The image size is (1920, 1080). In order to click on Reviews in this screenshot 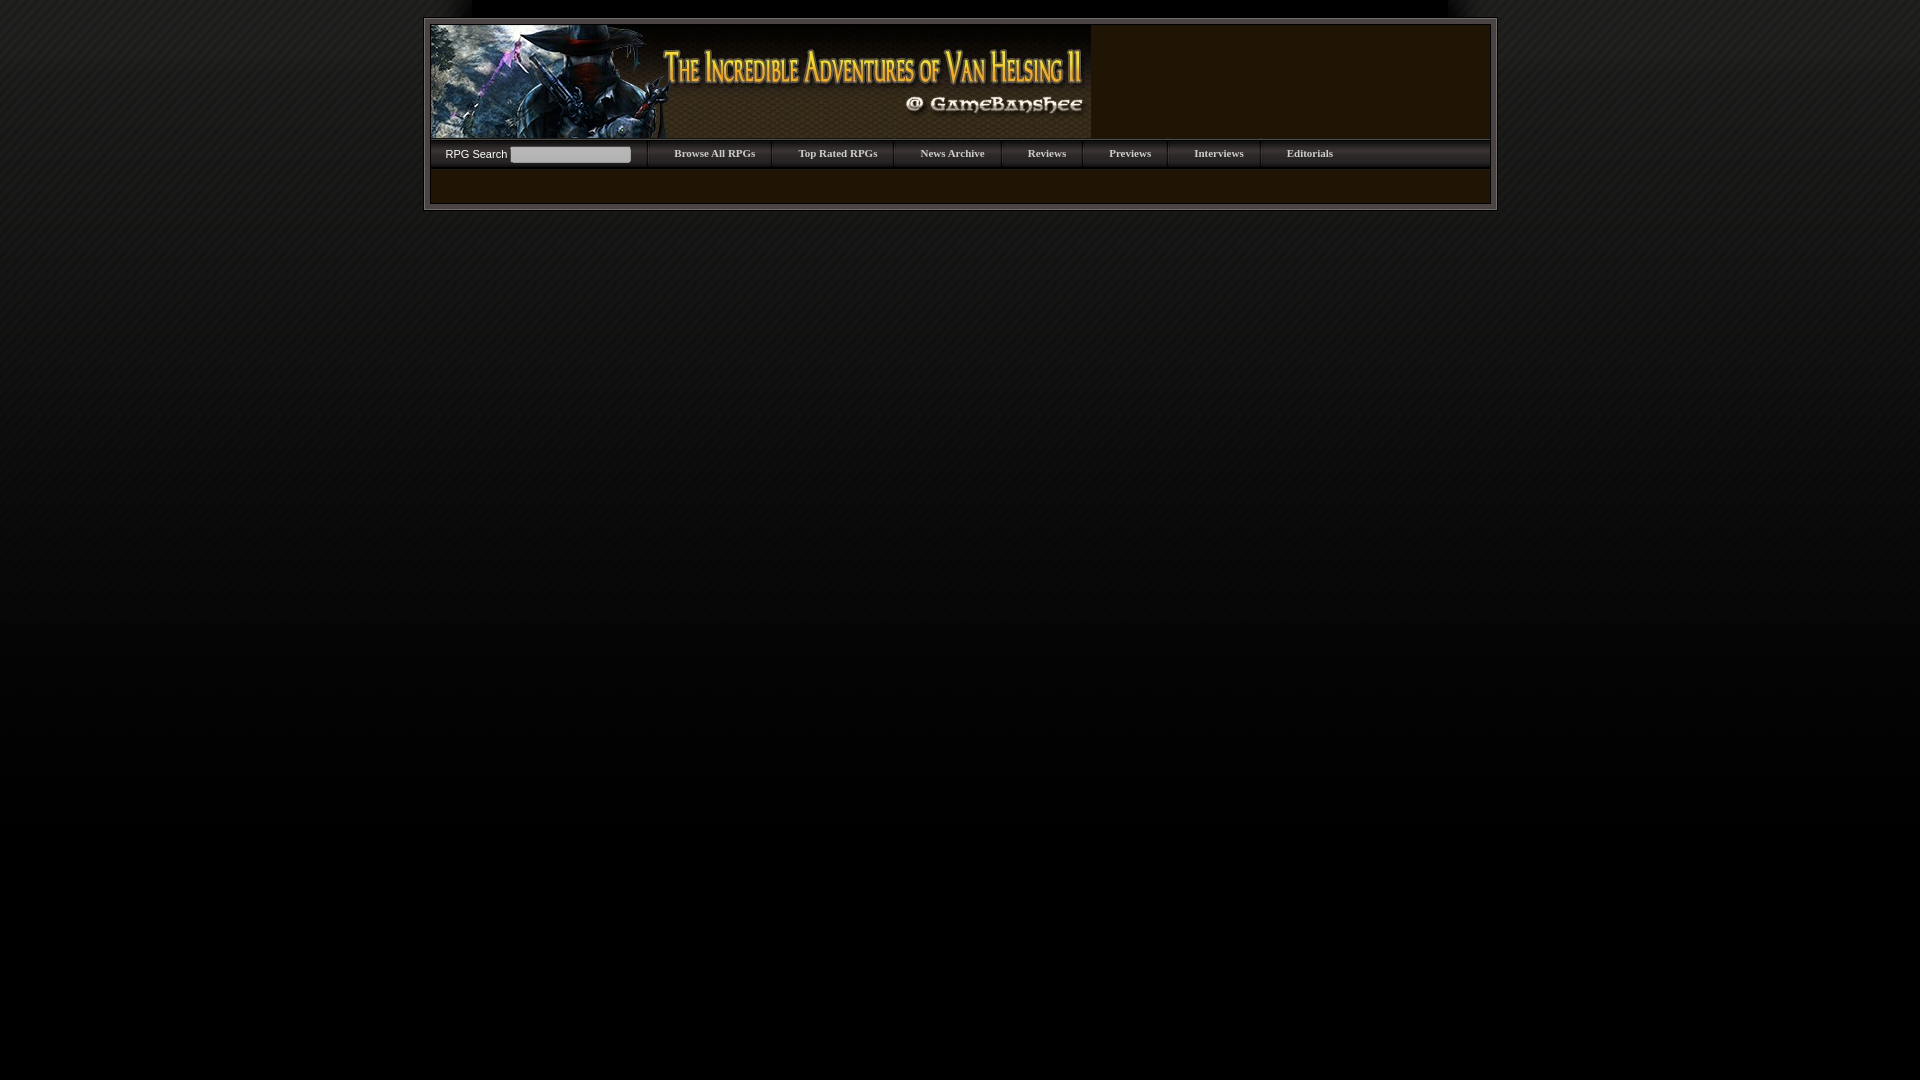, I will do `click(1047, 152)`.